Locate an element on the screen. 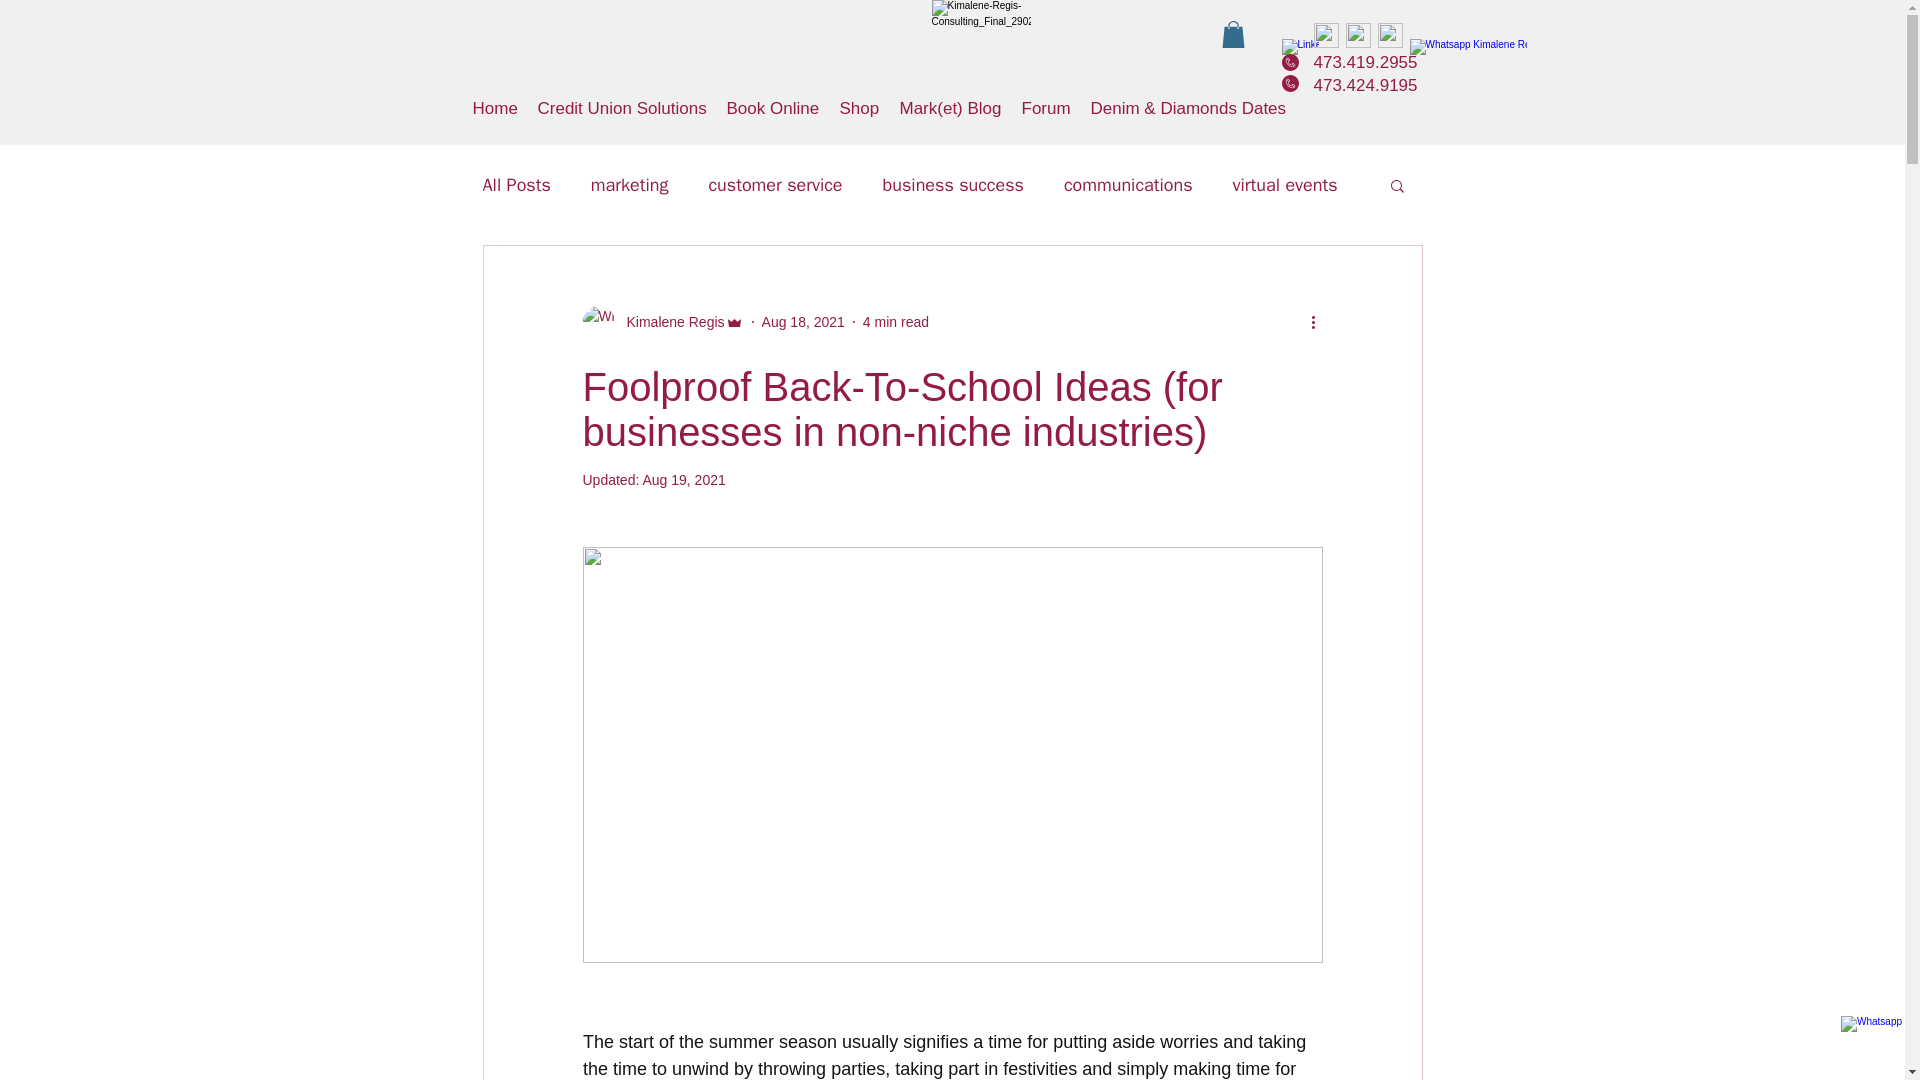 The height and width of the screenshot is (1080, 1920). Kimalene Regis is located at coordinates (662, 322).